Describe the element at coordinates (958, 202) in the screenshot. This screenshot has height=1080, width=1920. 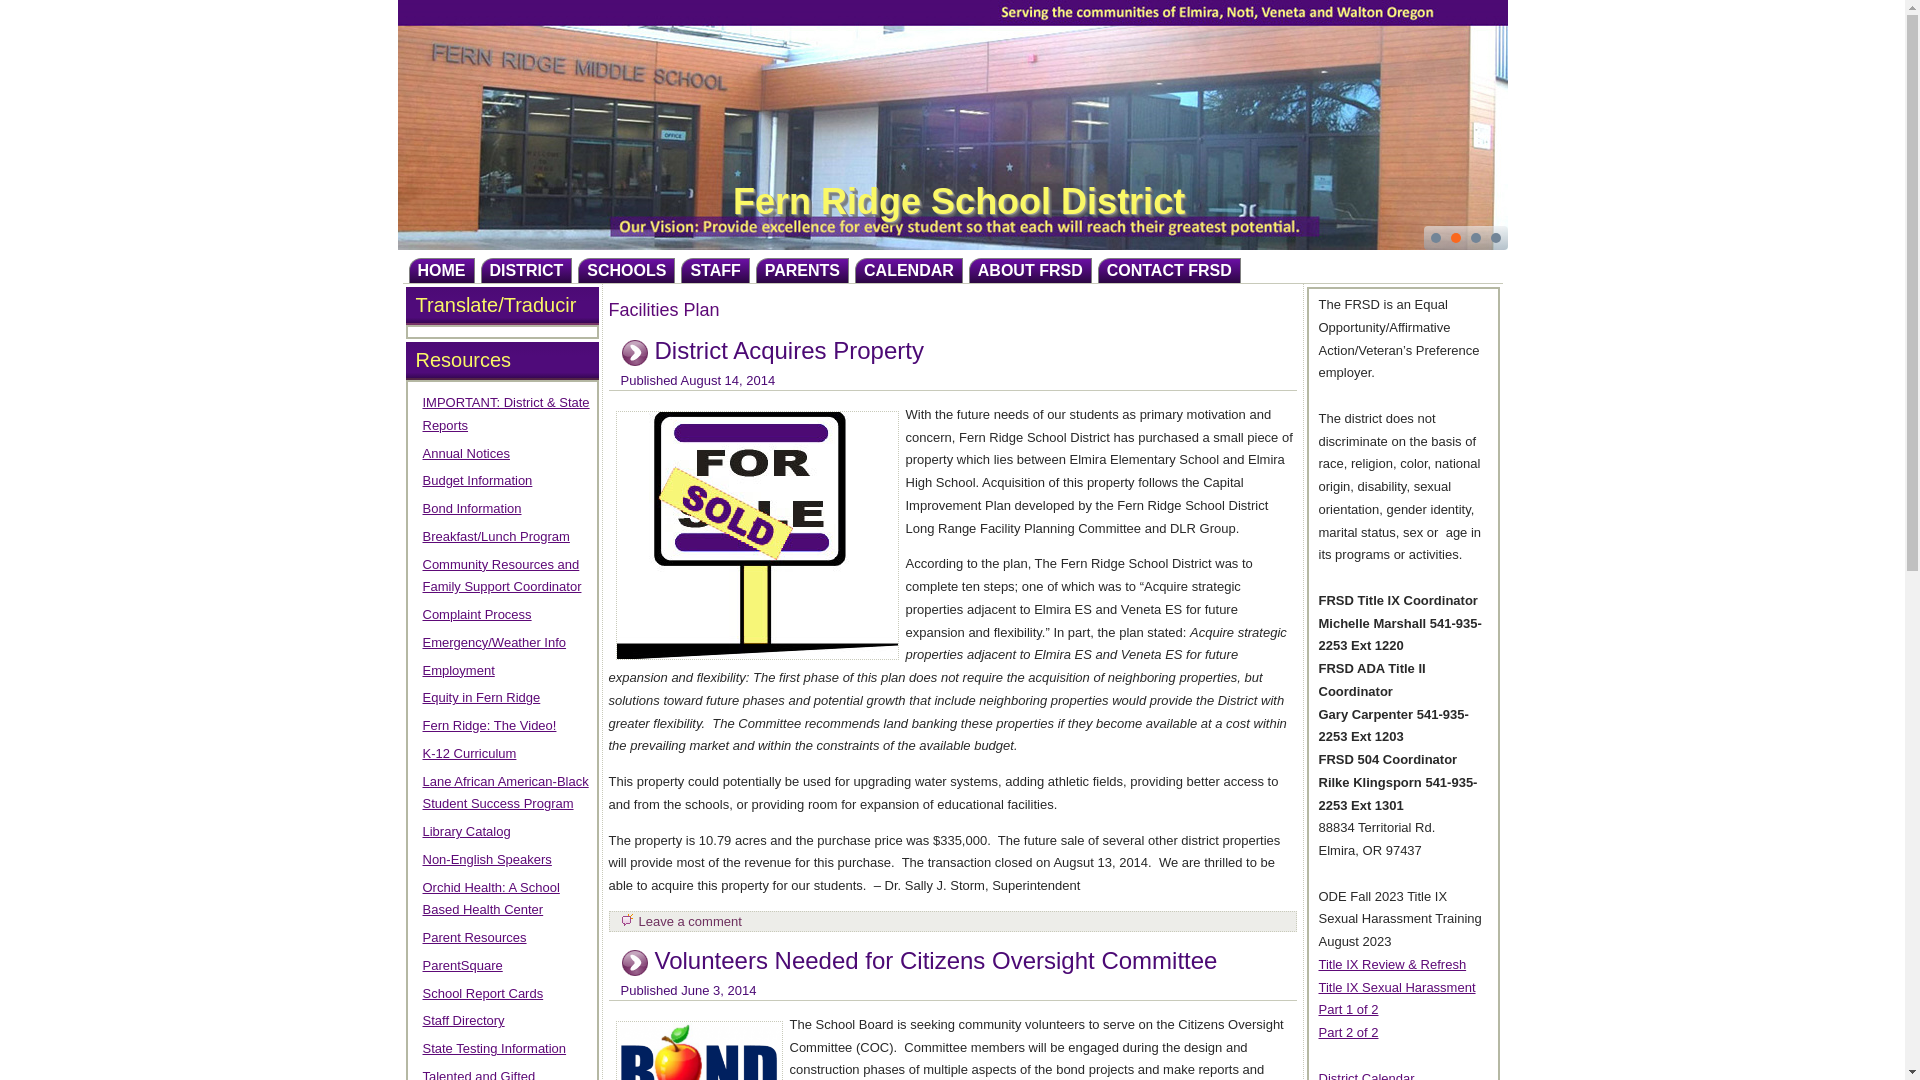
I see `Fern Ridge School District` at that location.